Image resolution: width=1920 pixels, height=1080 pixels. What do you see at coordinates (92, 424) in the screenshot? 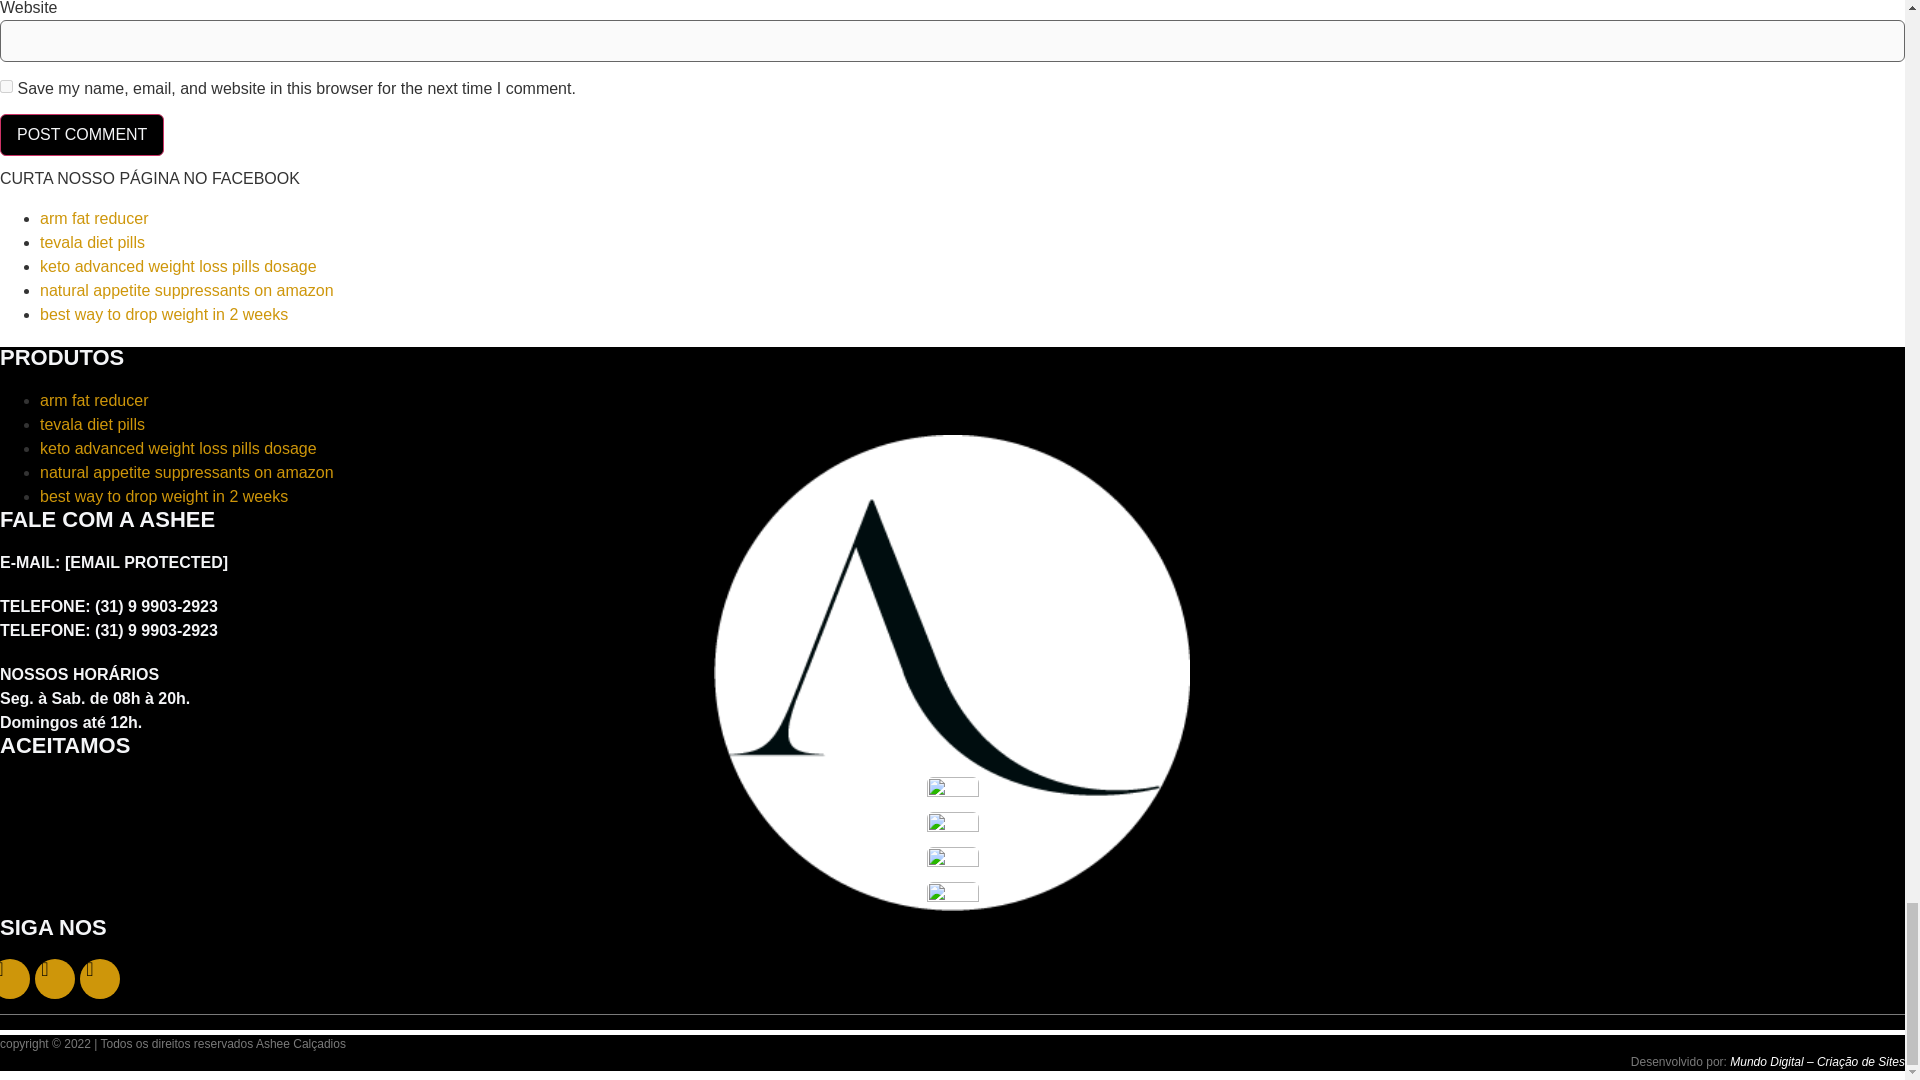
I see `tevala diet pills` at bounding box center [92, 424].